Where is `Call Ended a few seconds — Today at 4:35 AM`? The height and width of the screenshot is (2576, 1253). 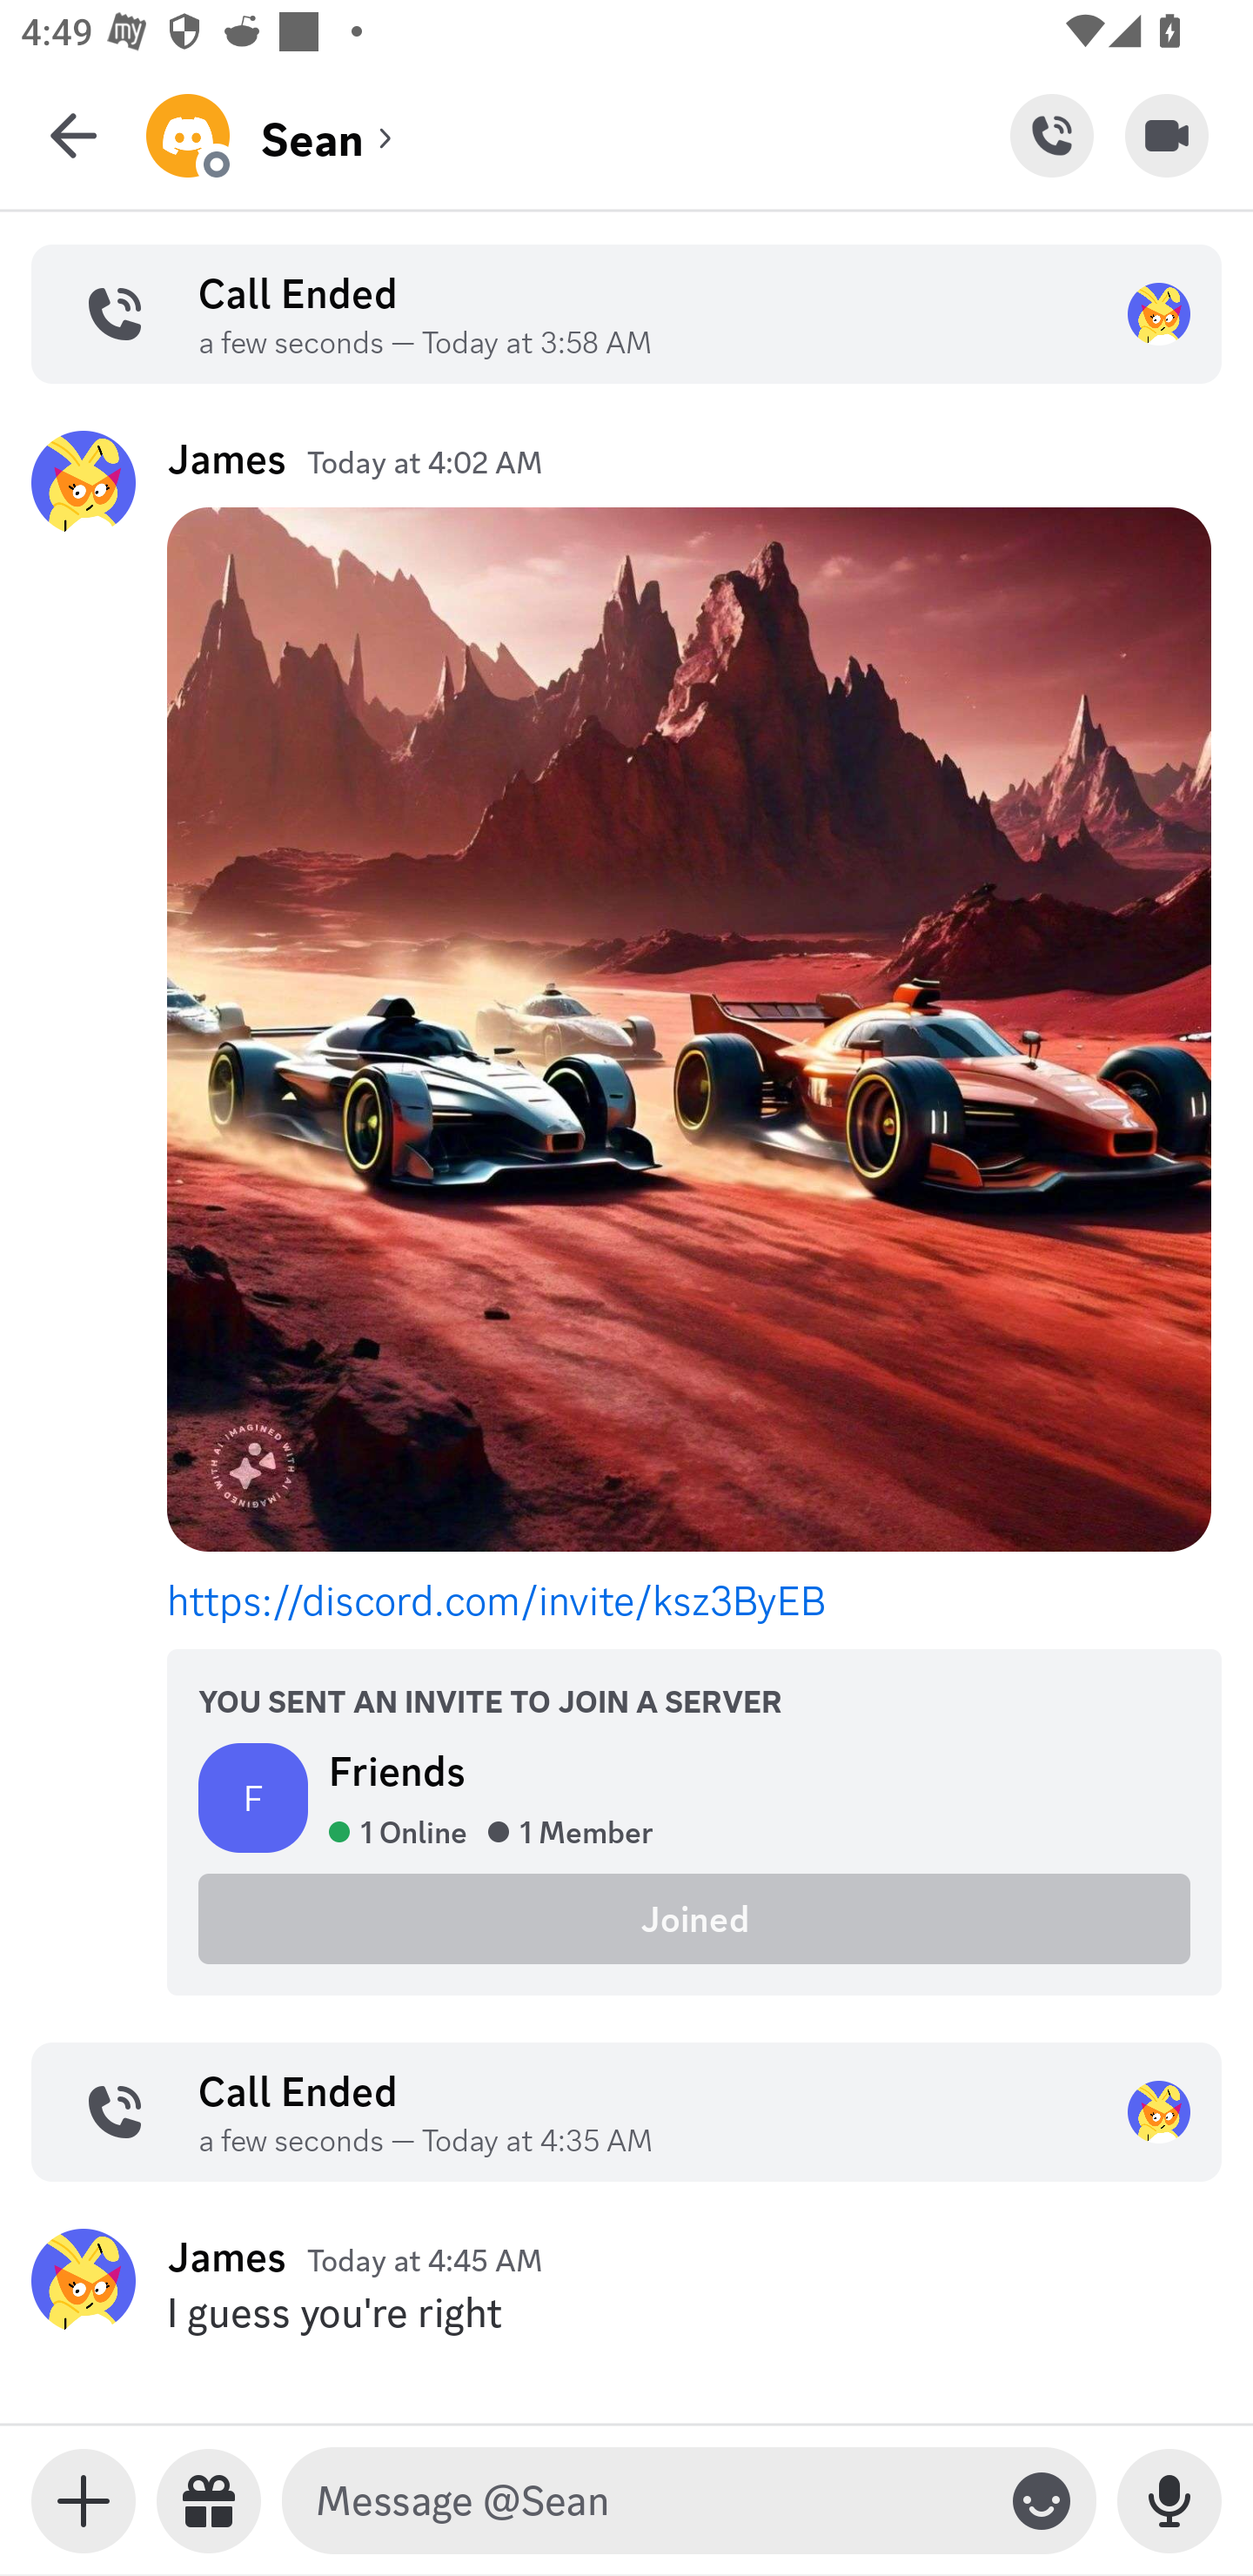 Call Ended a few seconds — Today at 4:35 AM is located at coordinates (626, 2112).